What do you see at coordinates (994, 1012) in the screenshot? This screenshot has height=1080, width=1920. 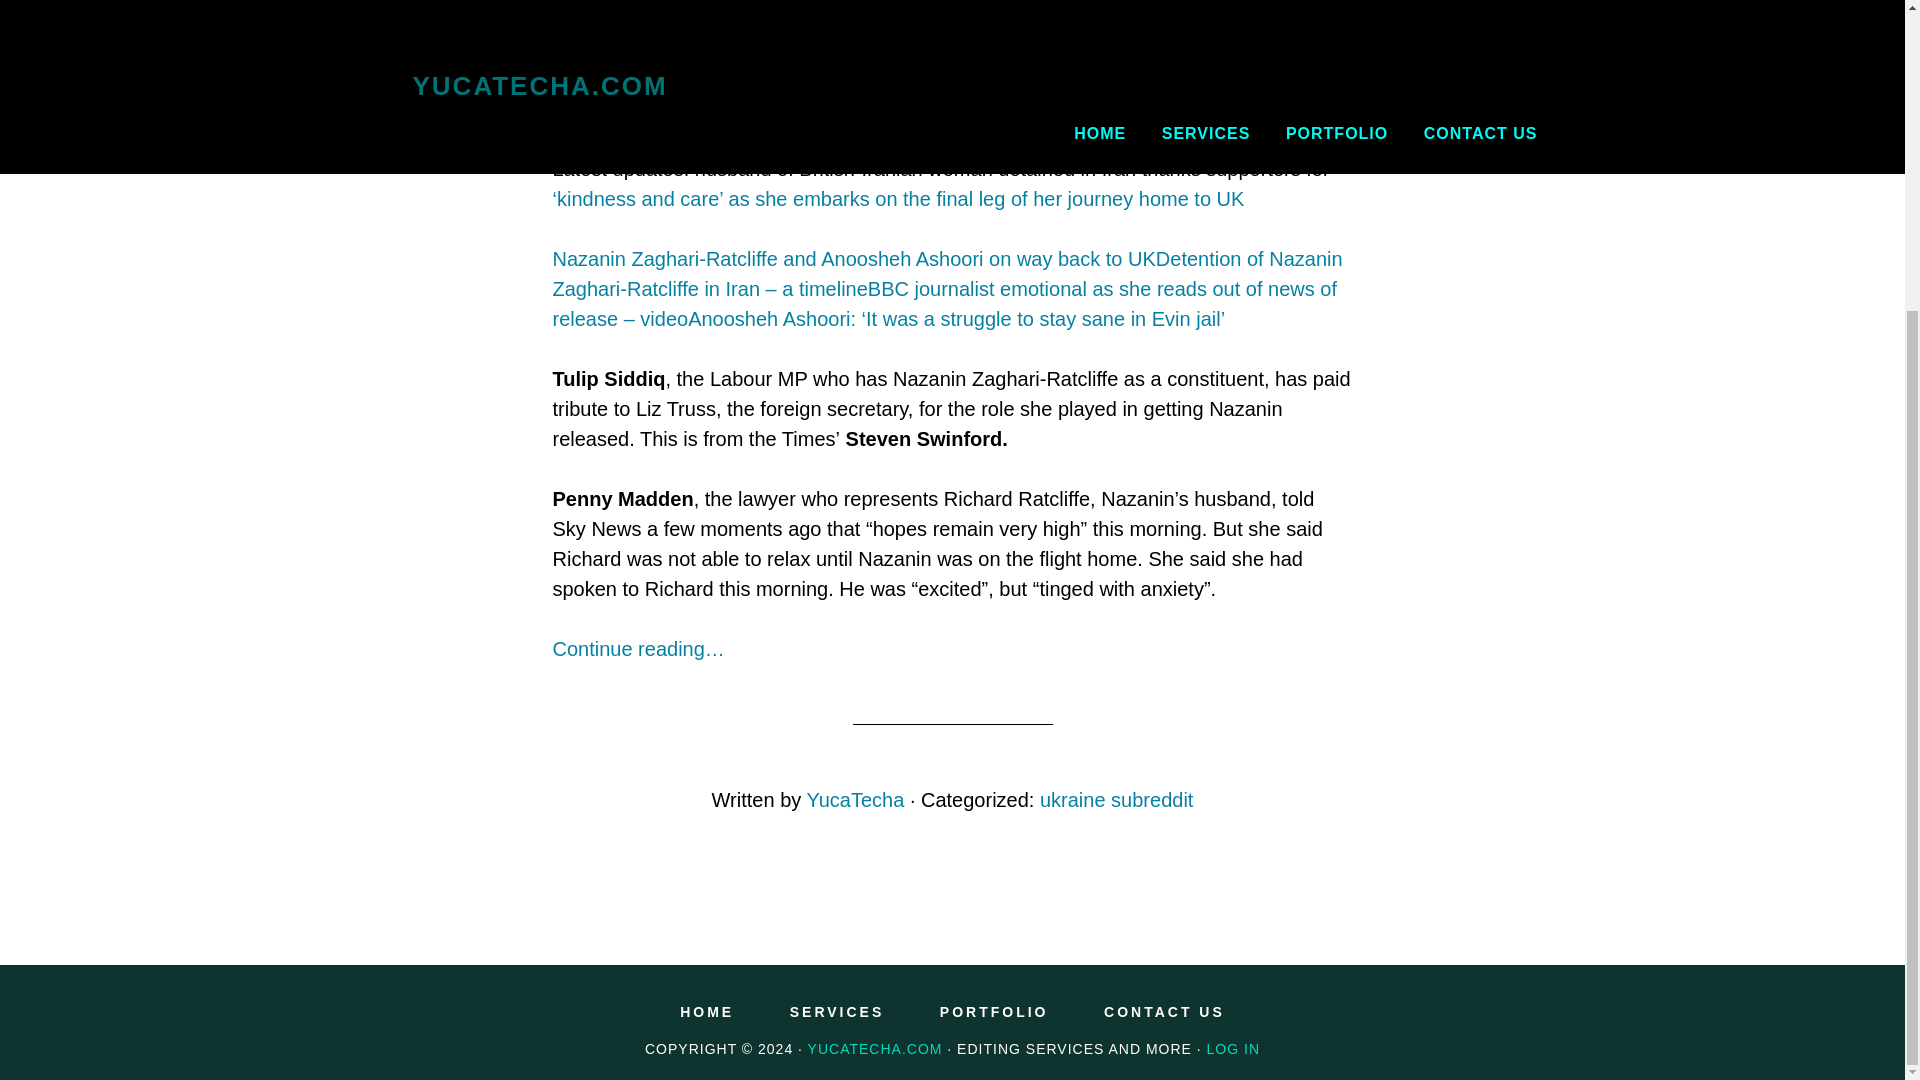 I see `PORTFOLIO` at bounding box center [994, 1012].